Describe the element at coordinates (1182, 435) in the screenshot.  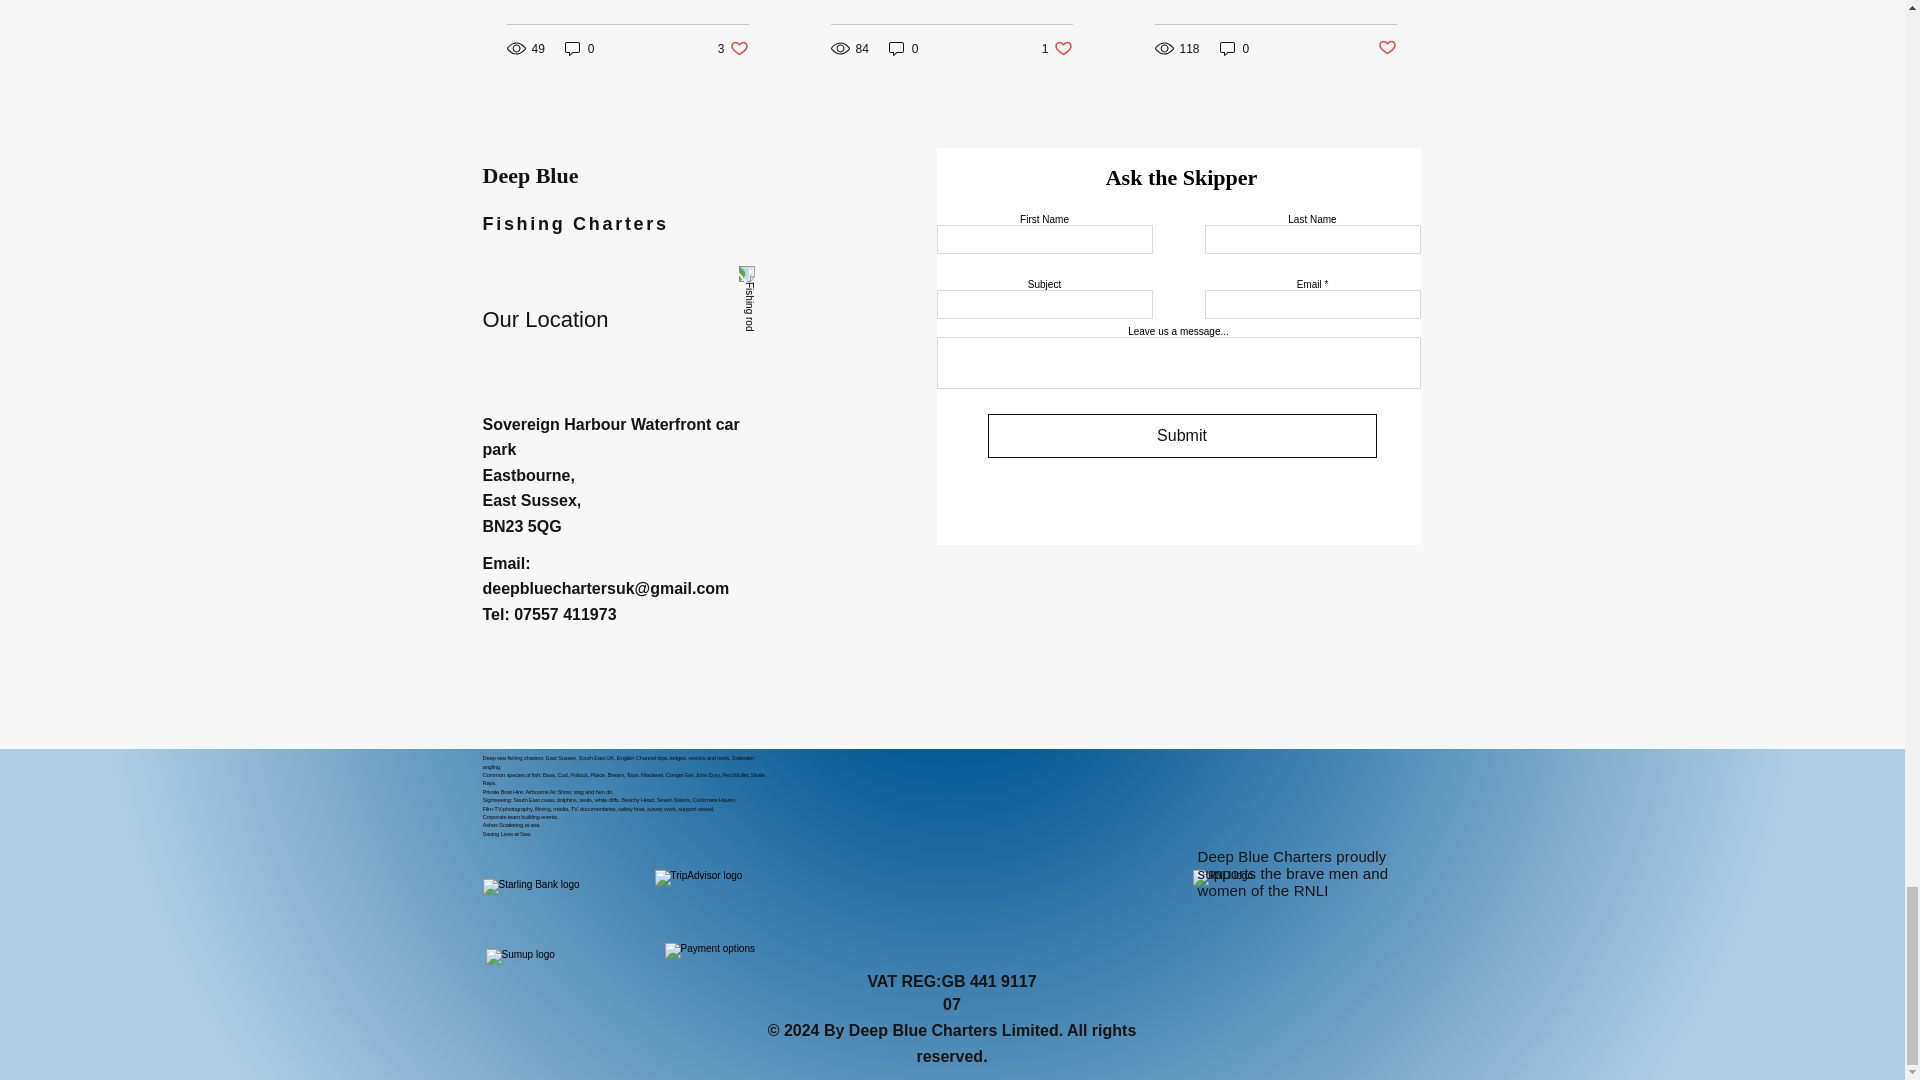
I see `Submit` at that location.